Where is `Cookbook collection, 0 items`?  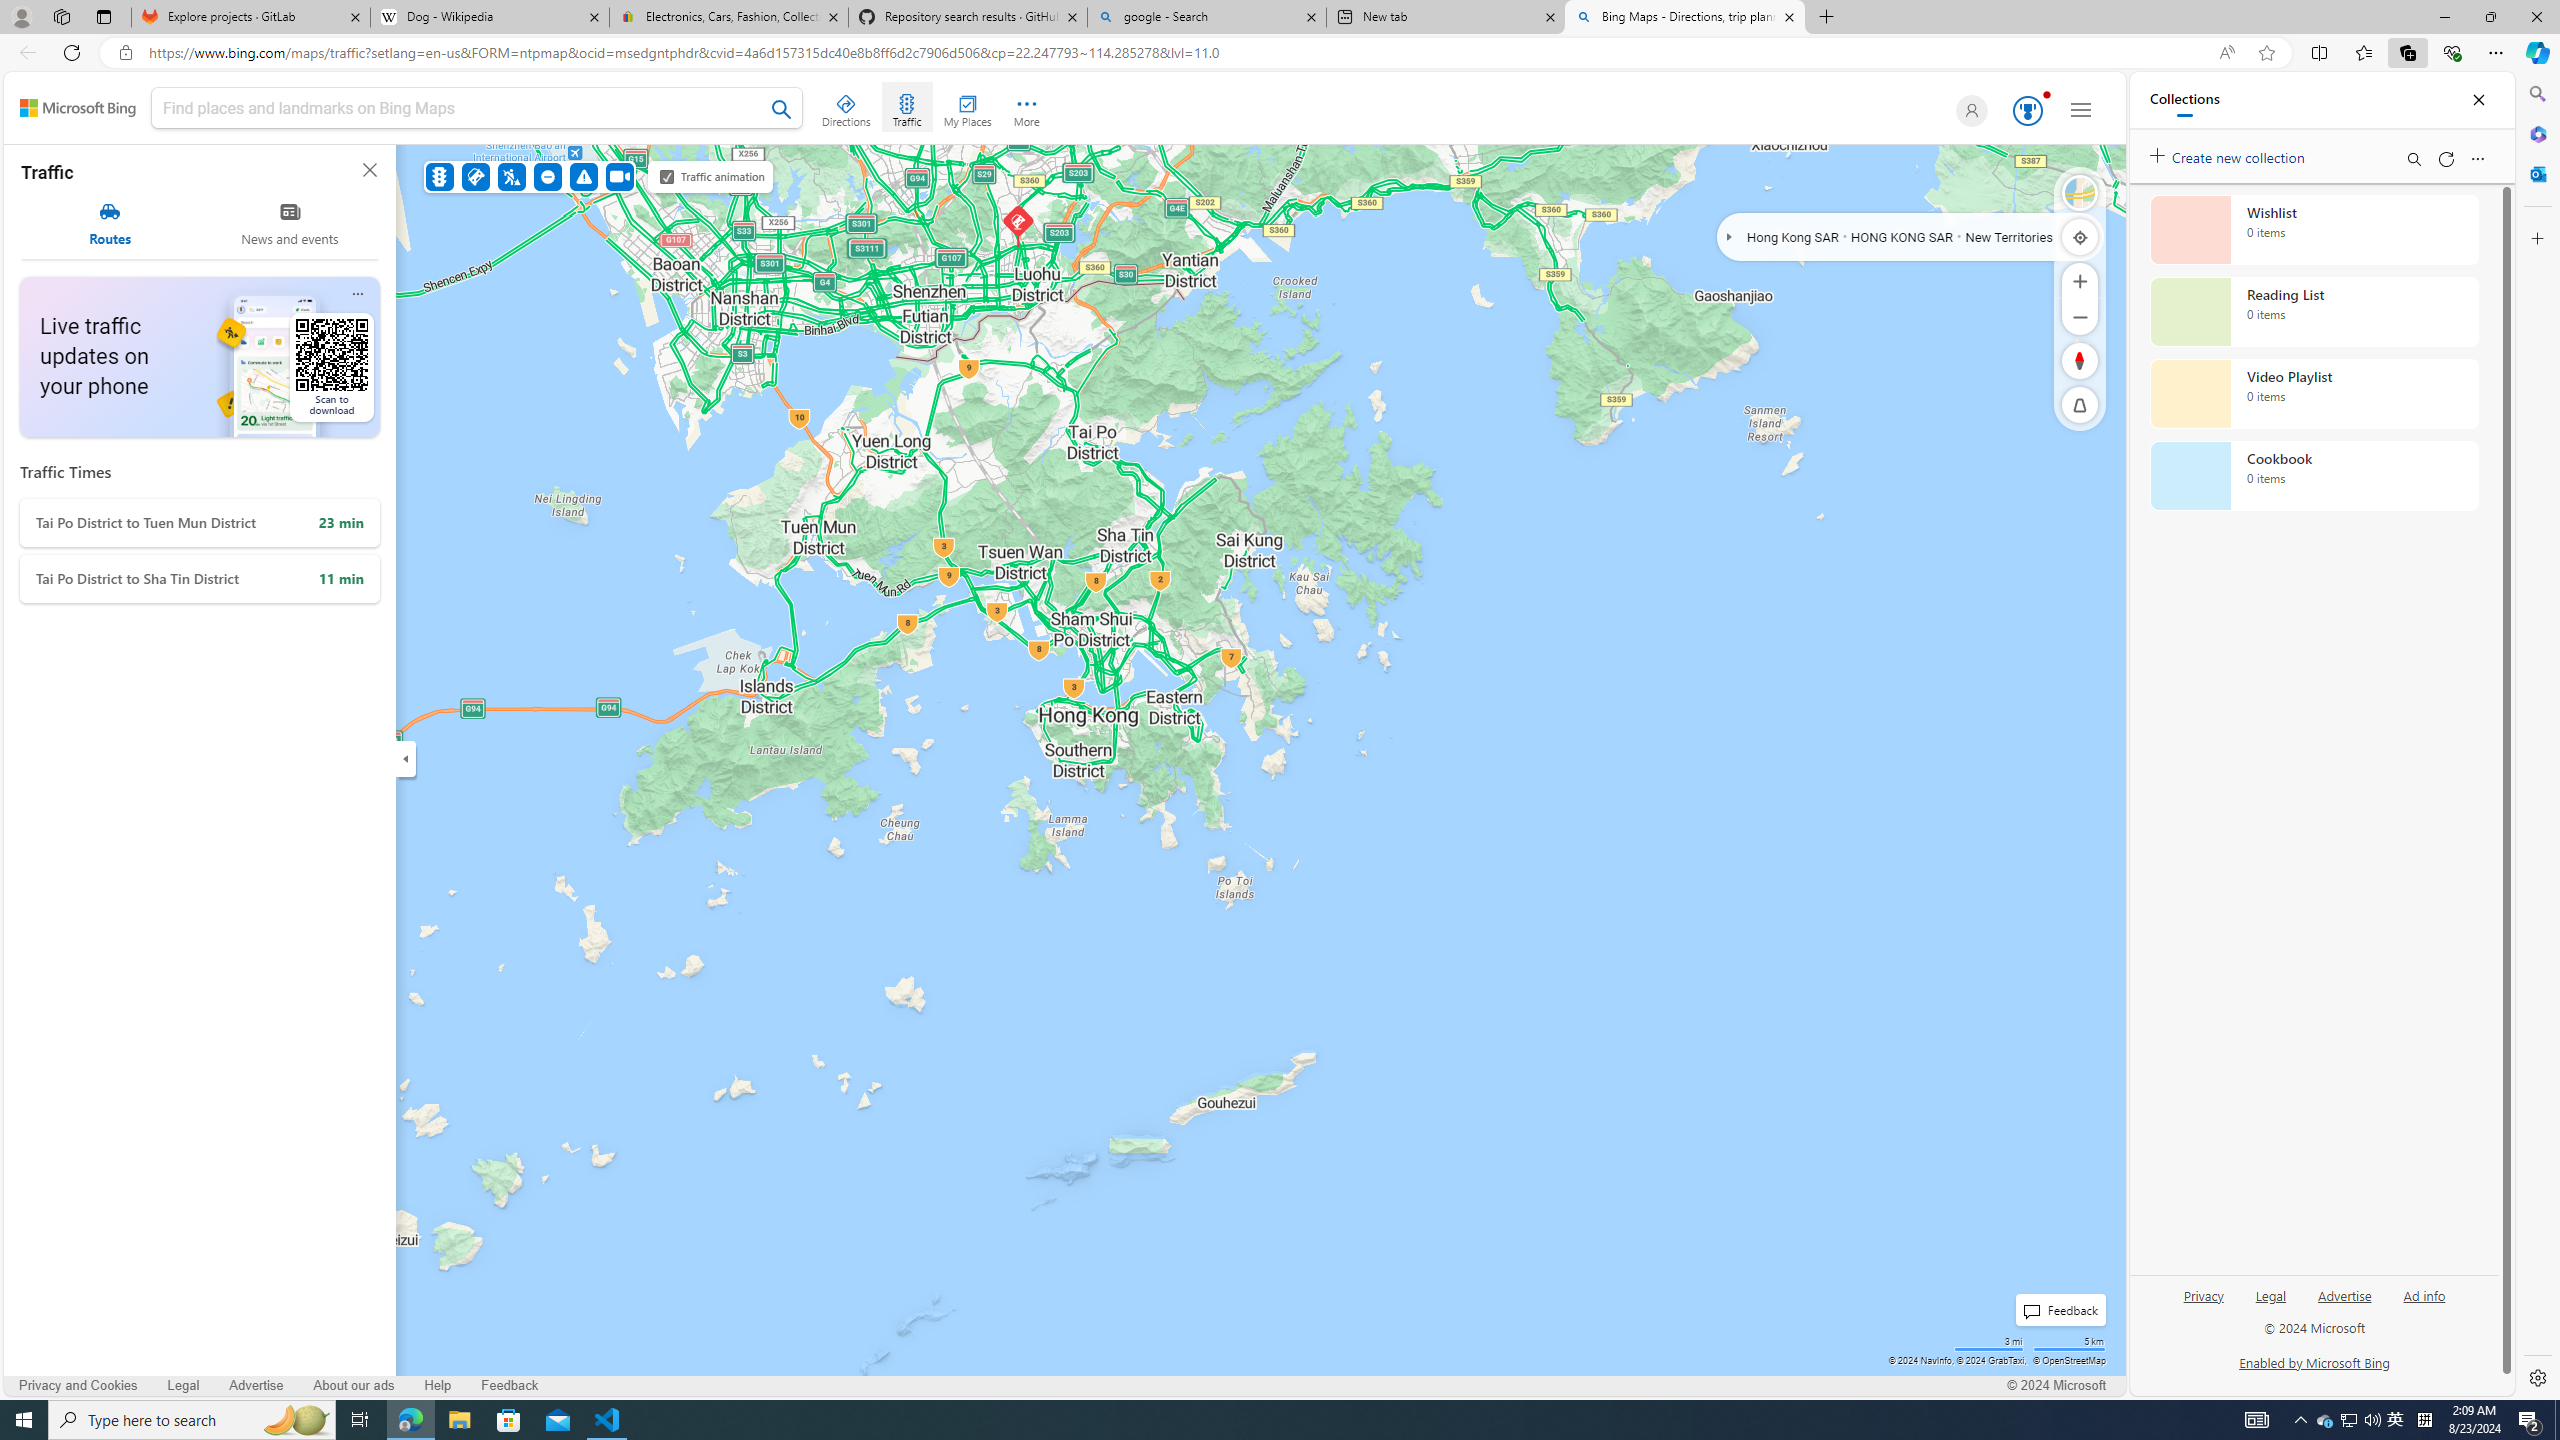
Cookbook collection, 0 items is located at coordinates (2314, 476).